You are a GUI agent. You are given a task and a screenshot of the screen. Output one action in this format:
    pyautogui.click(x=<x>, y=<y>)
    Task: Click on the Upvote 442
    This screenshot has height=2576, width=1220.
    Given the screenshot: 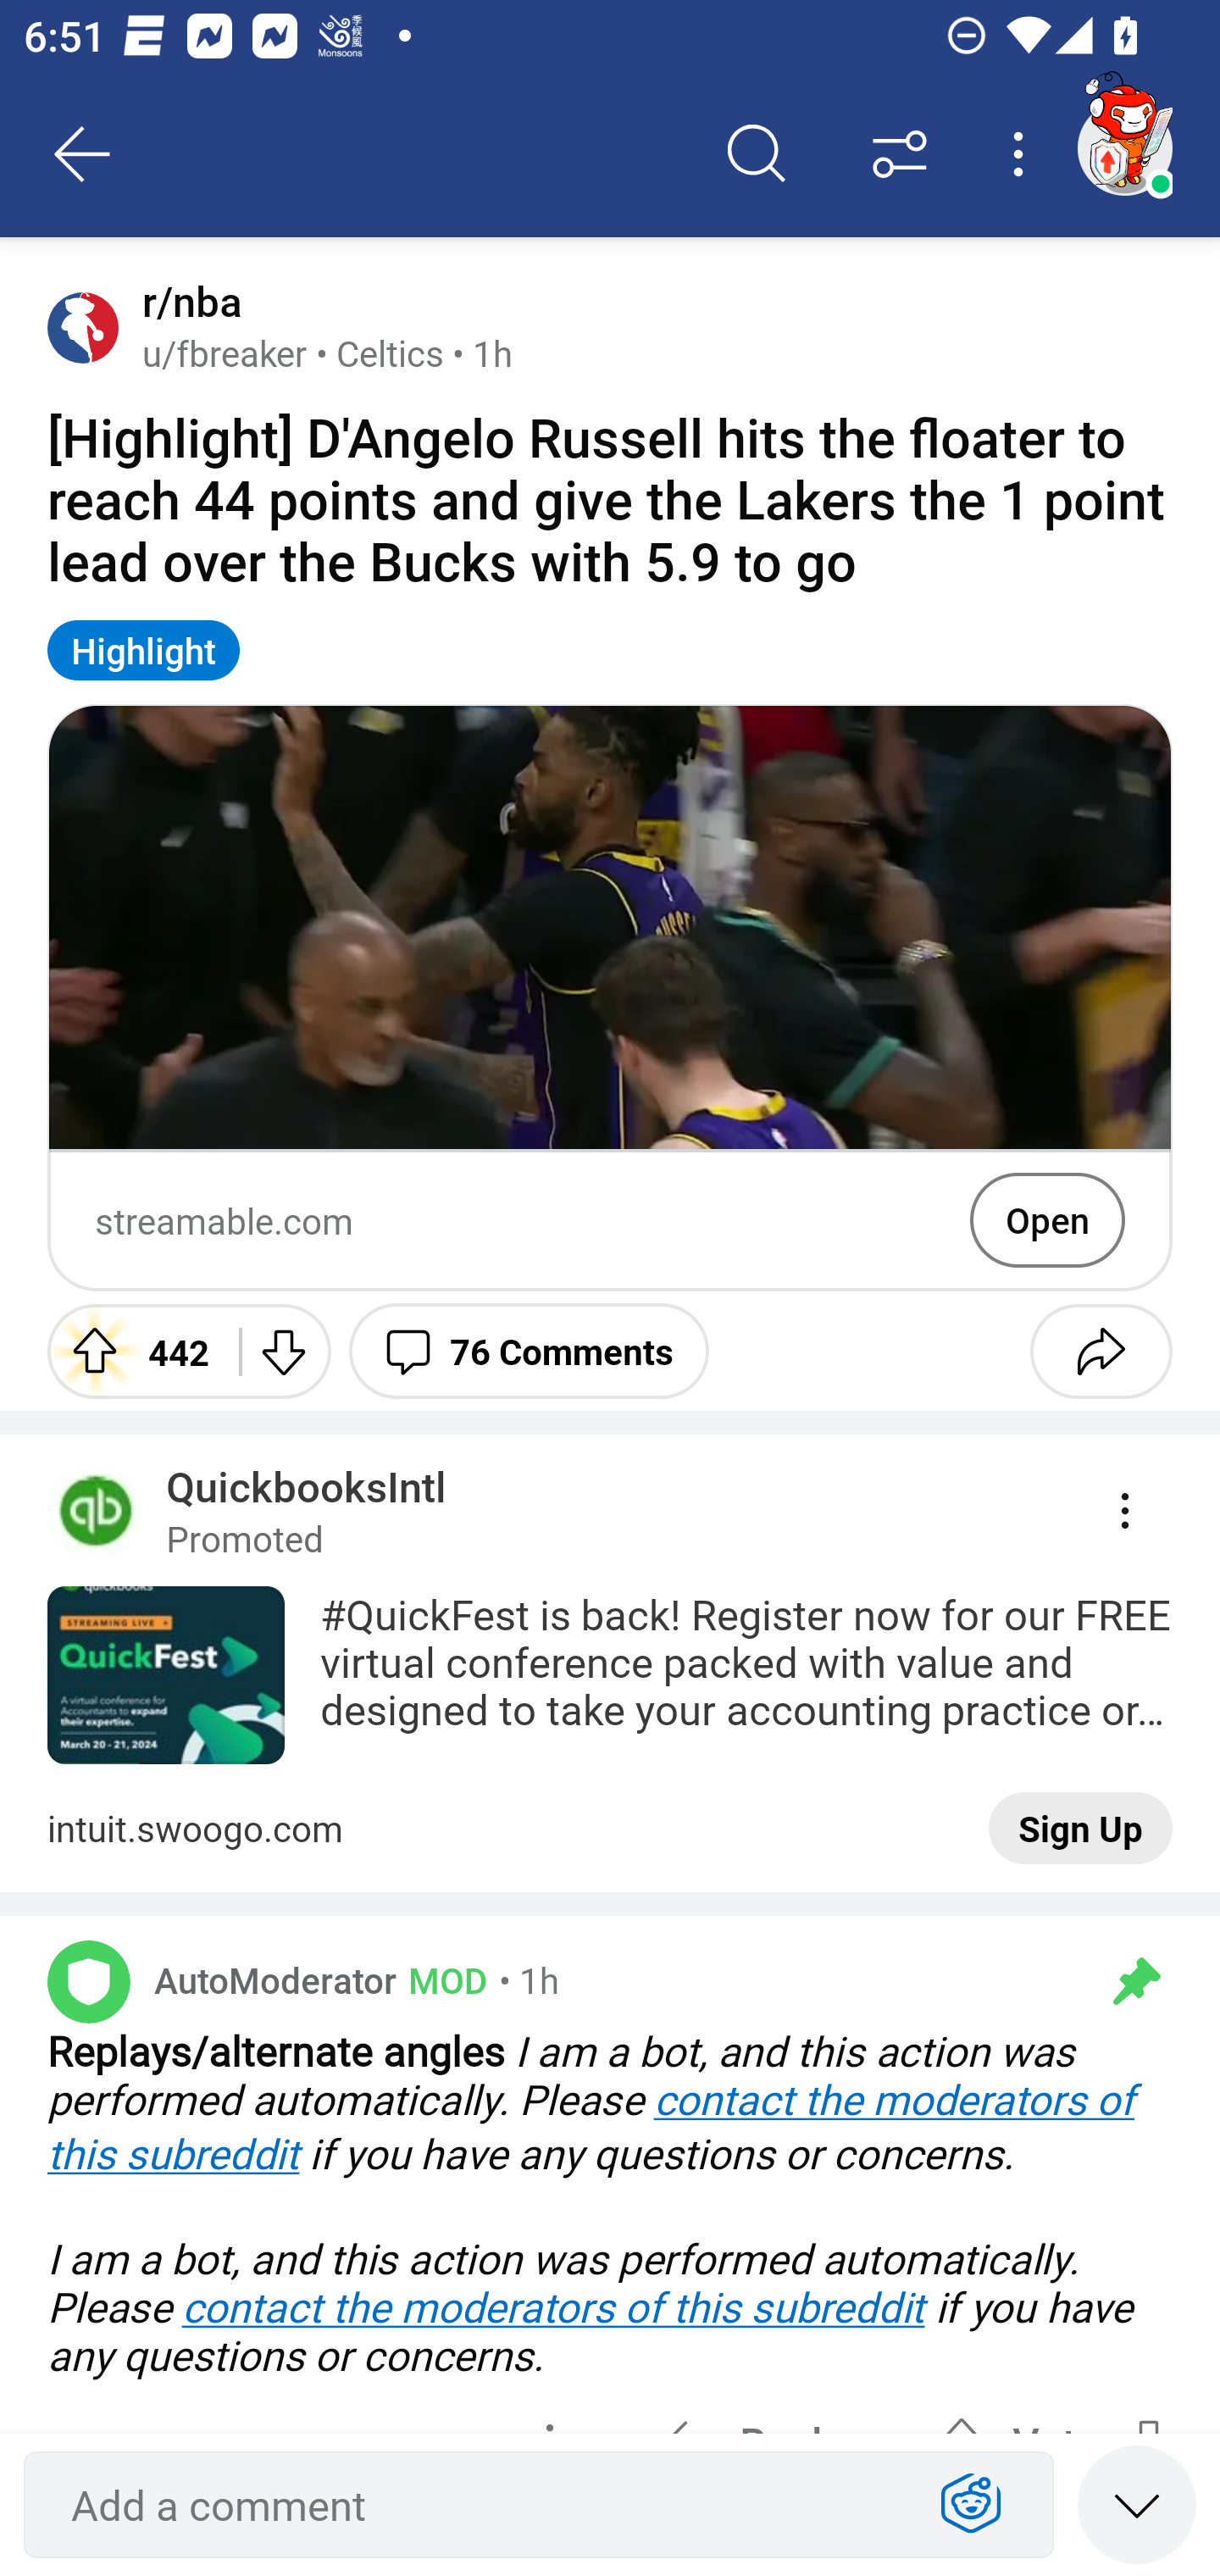 What is the action you would take?
    pyautogui.click(x=131, y=1351)
    